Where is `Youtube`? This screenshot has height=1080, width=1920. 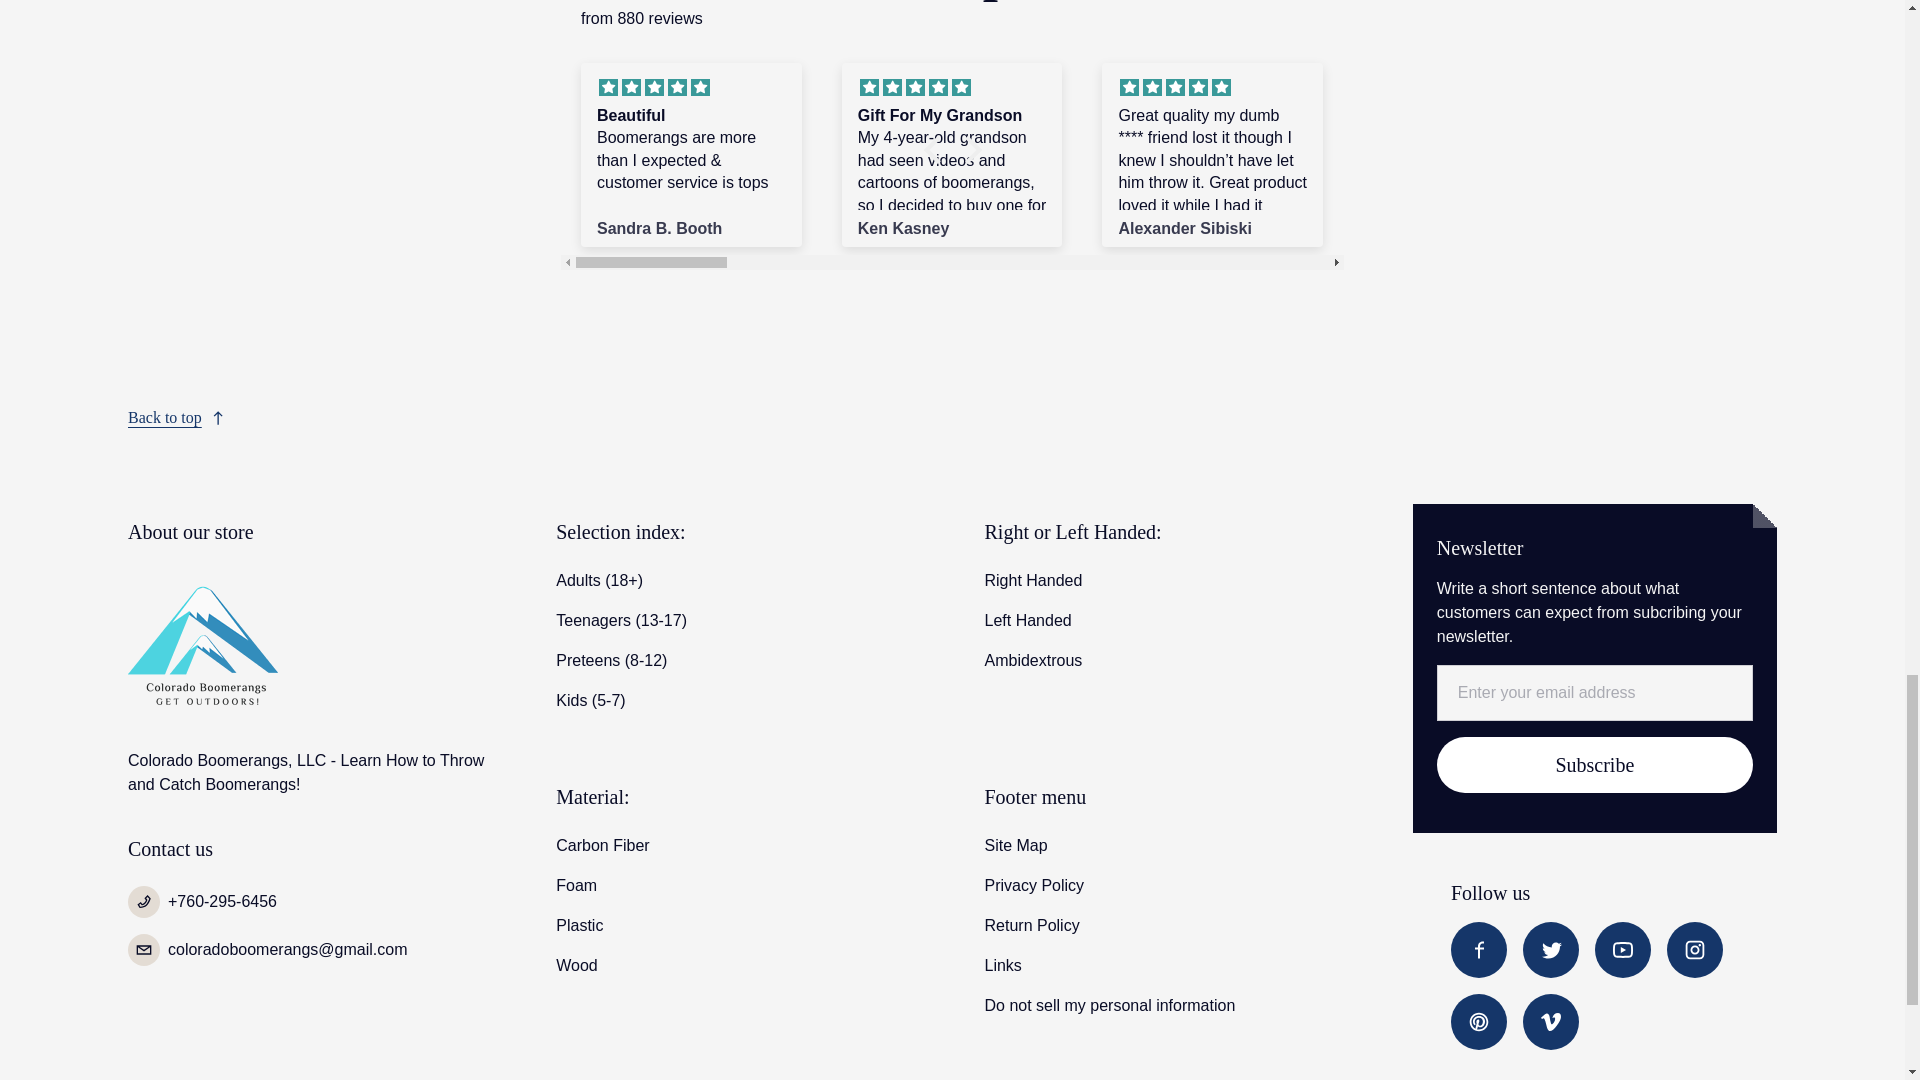
Youtube is located at coordinates (1623, 950).